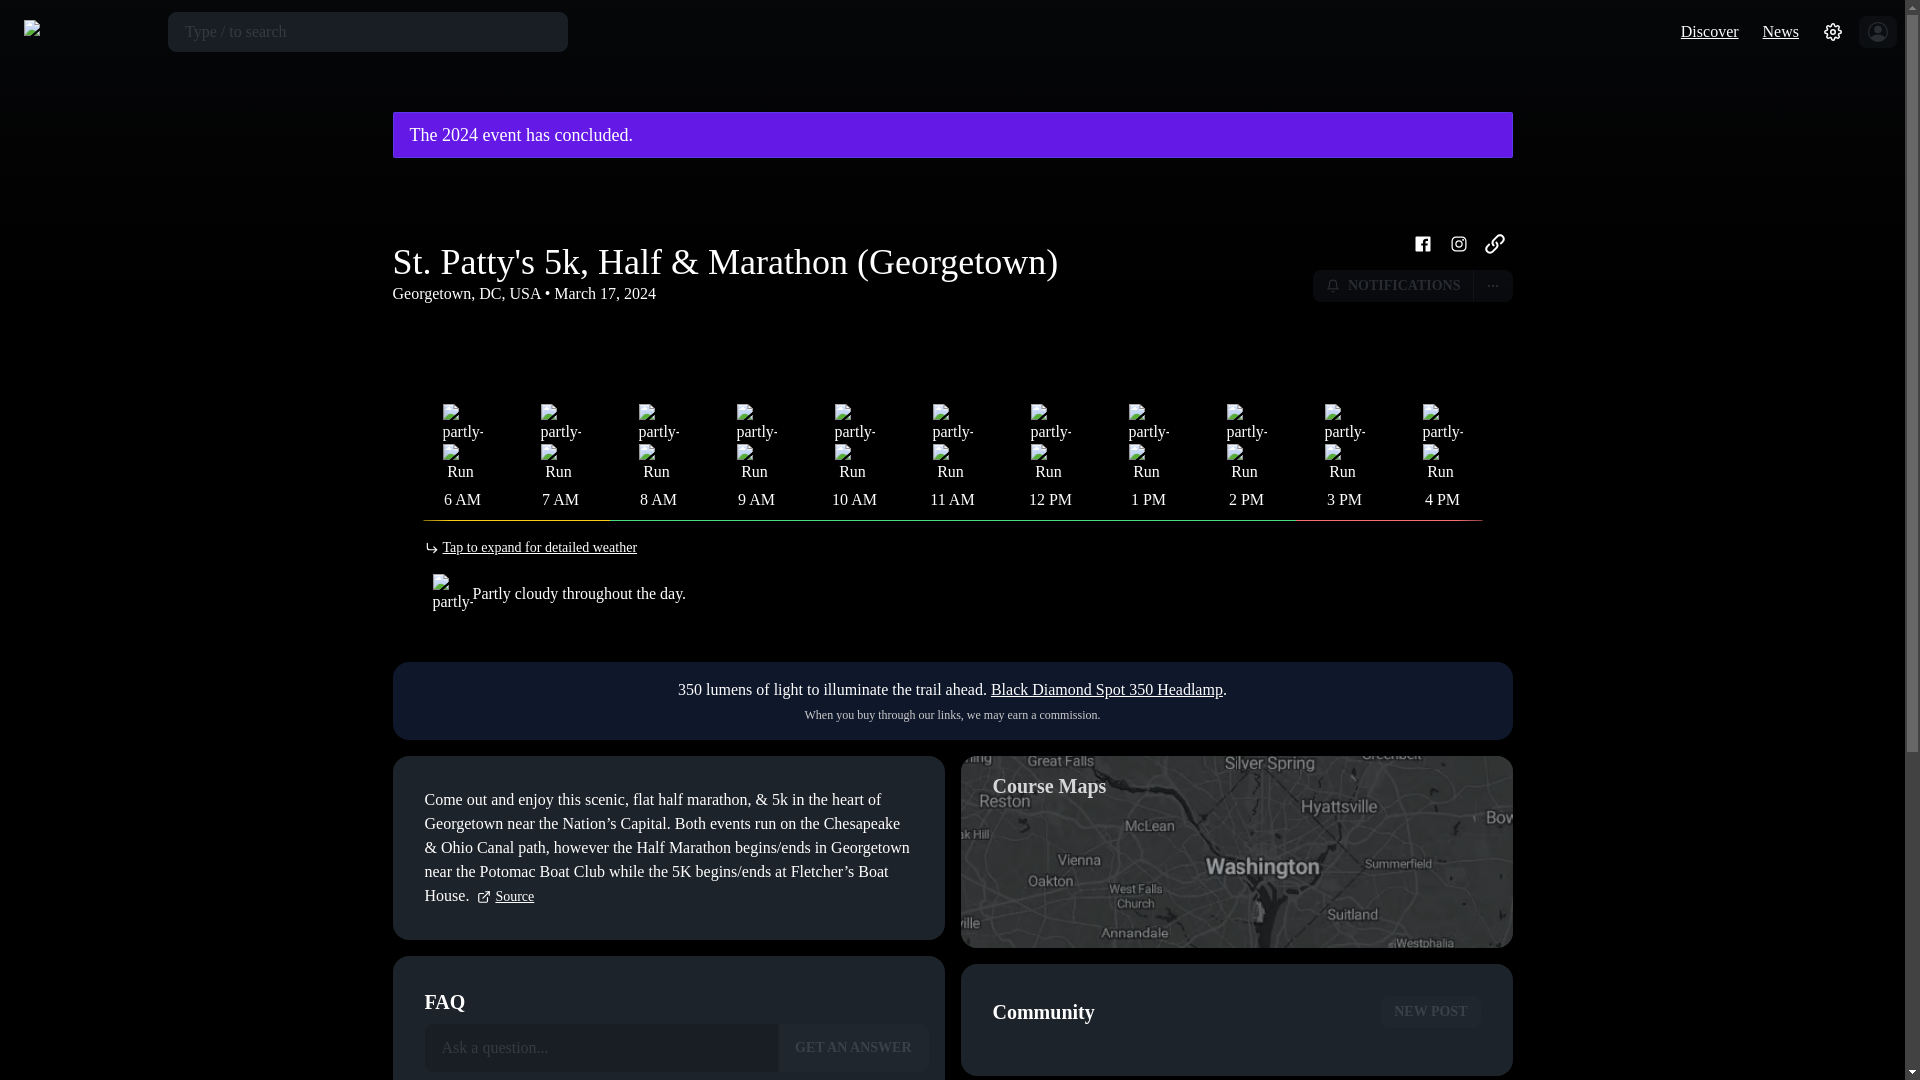  Describe the element at coordinates (461, 423) in the screenshot. I see `partly-cloudy-night` at that location.